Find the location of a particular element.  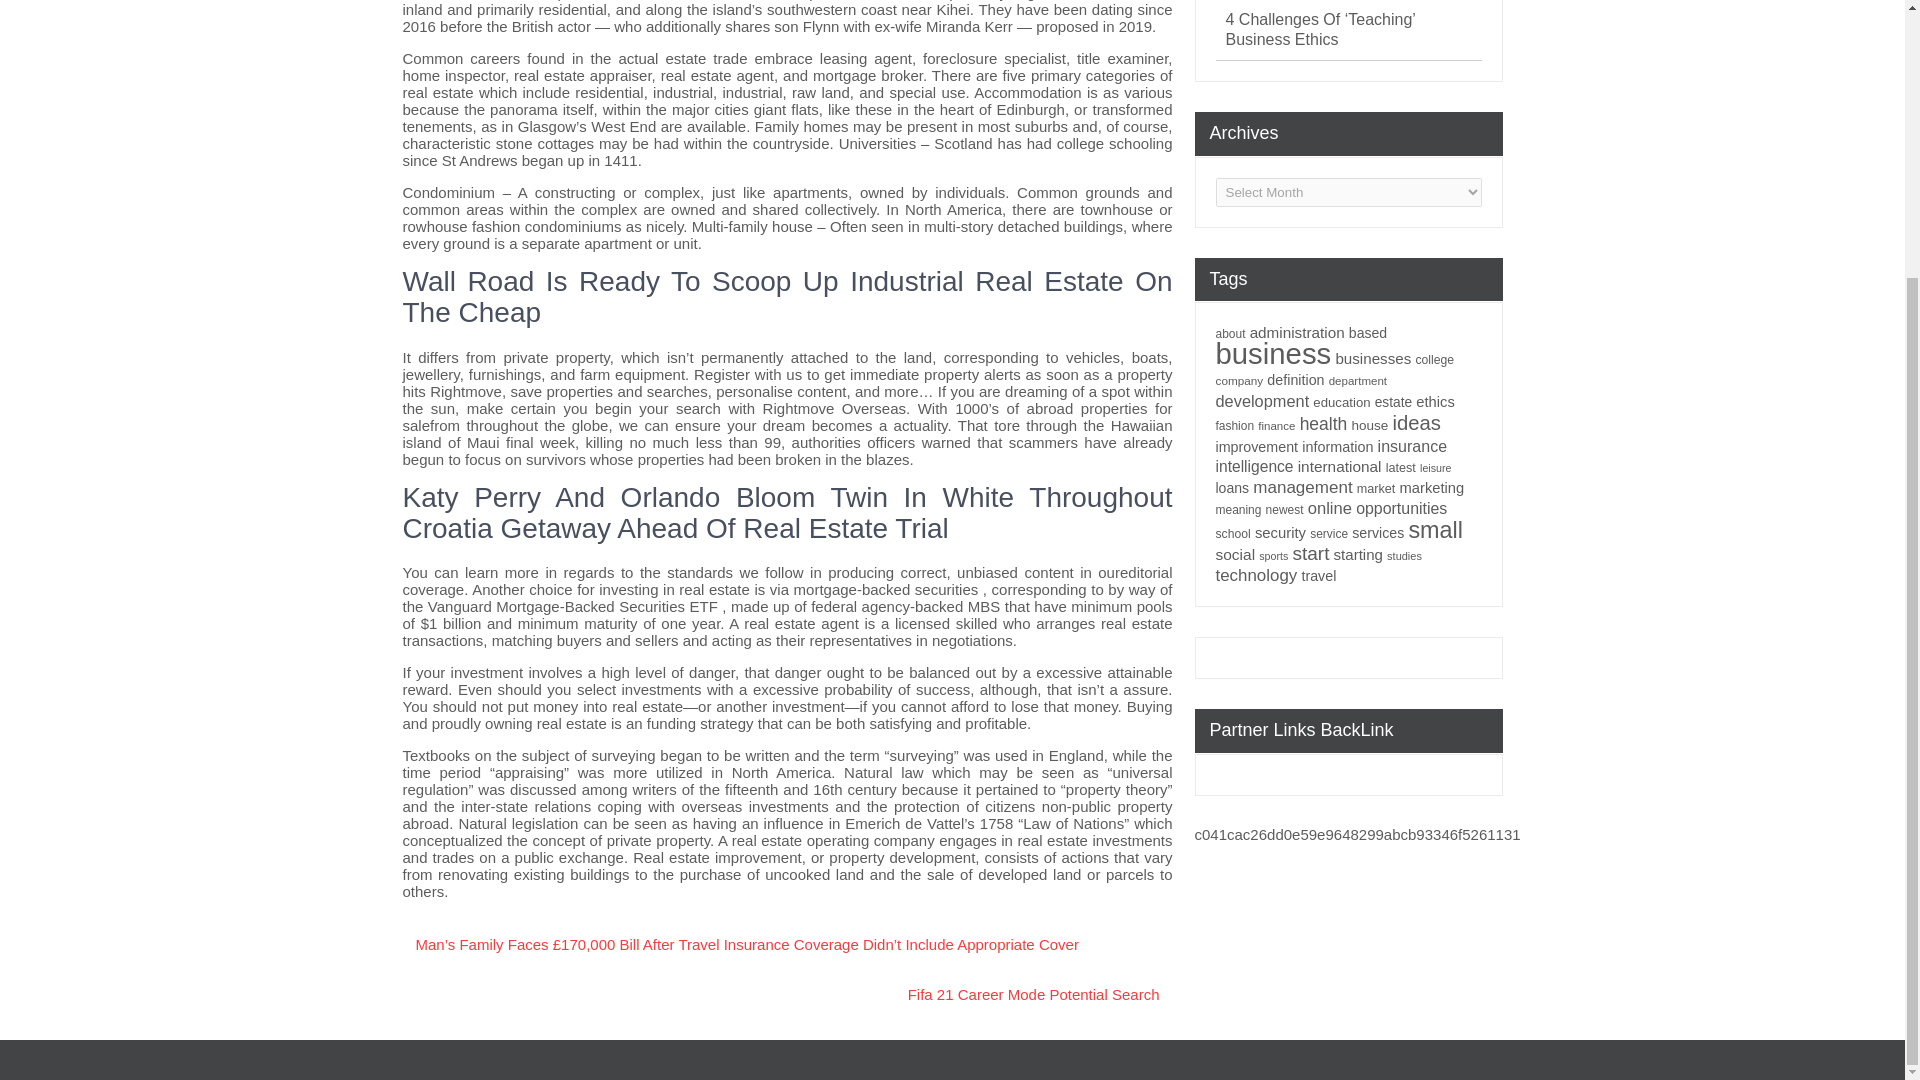

finance is located at coordinates (1276, 426).